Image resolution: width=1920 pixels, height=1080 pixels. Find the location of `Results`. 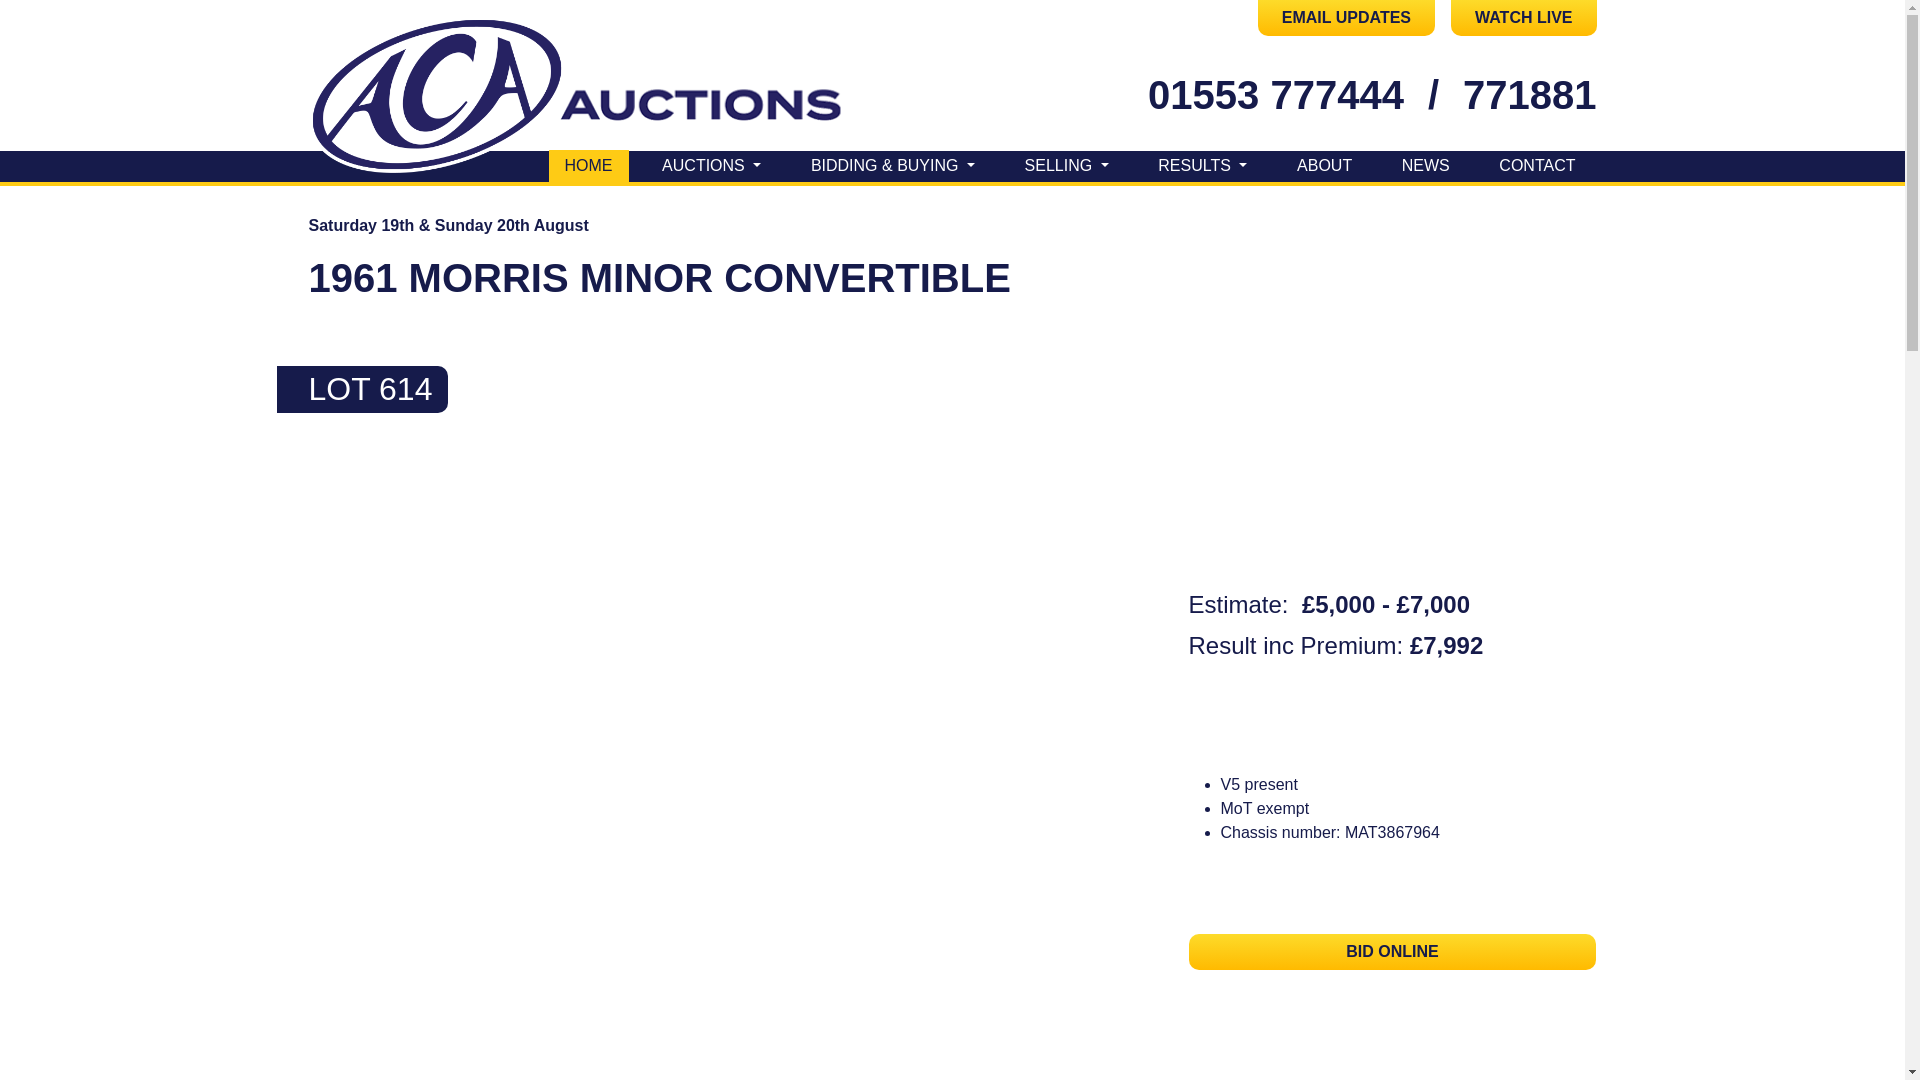

Results is located at coordinates (1202, 166).